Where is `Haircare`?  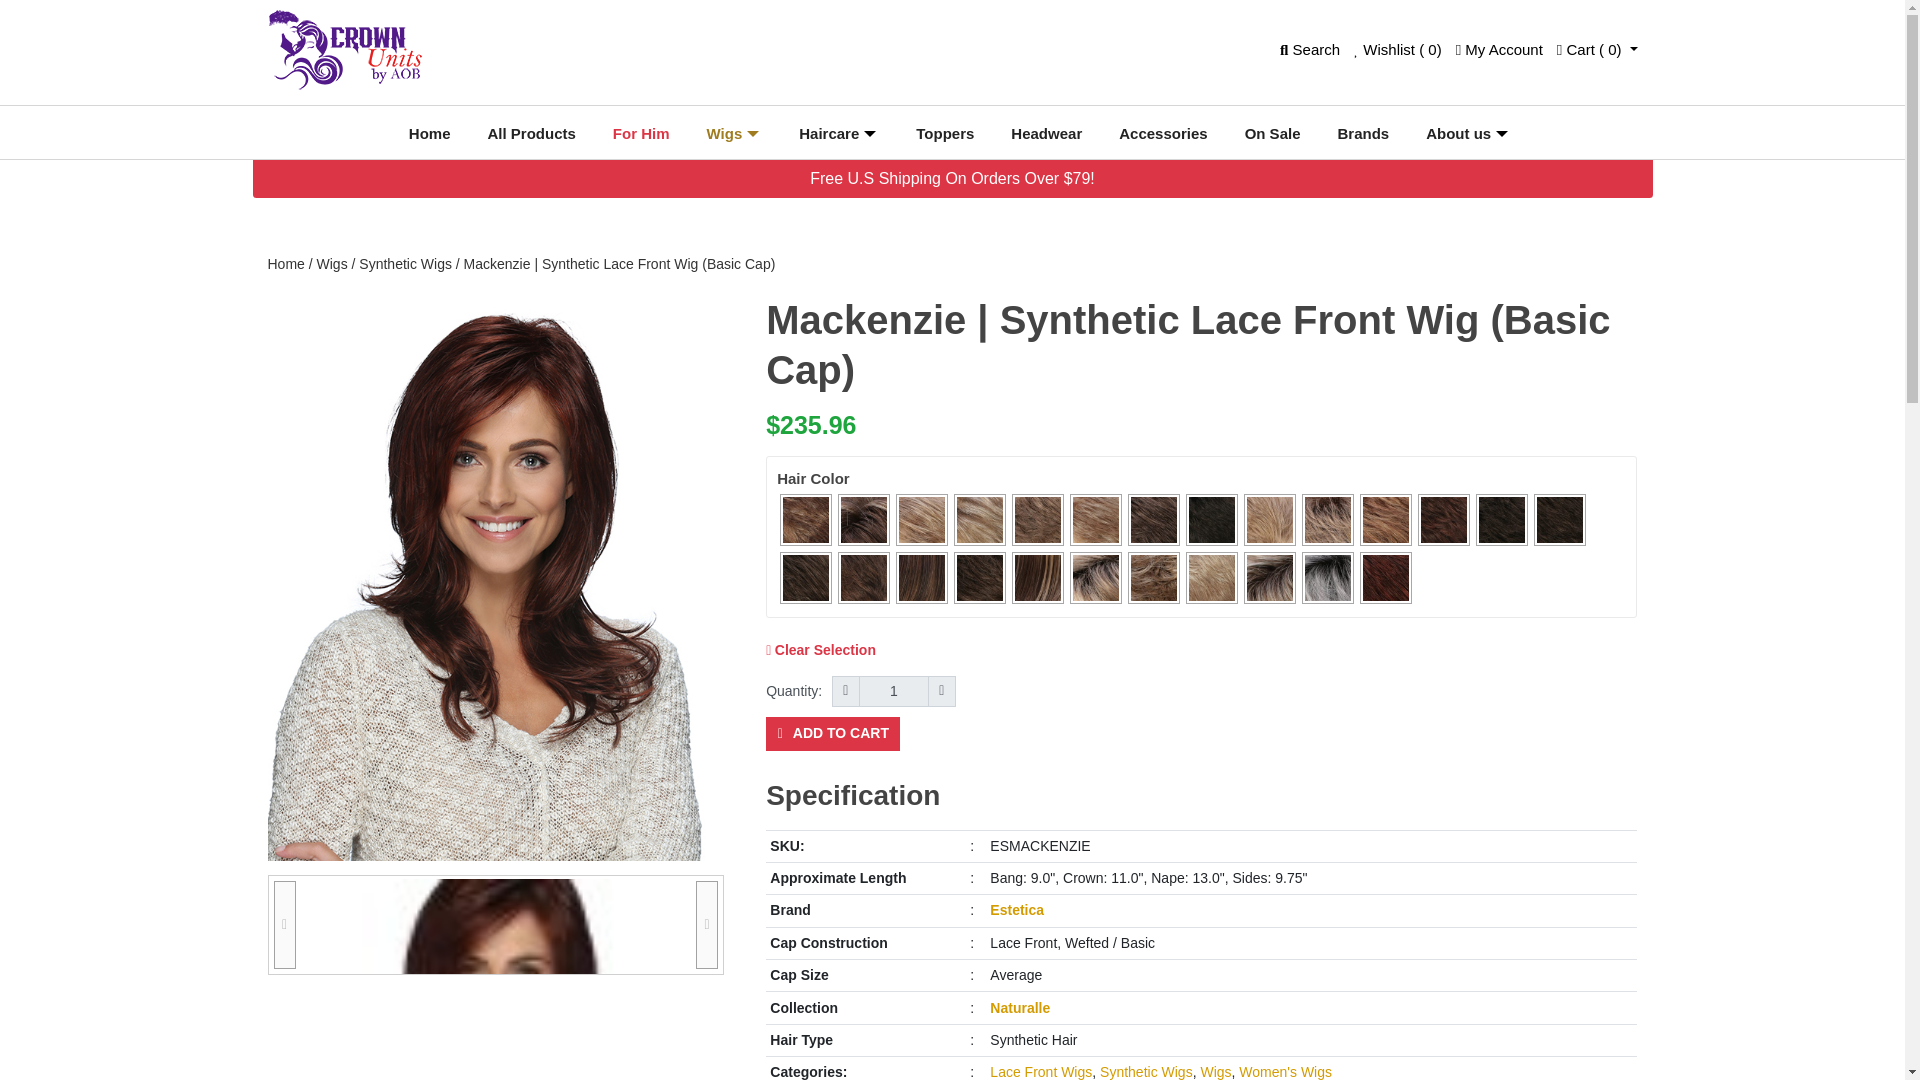
Haircare is located at coordinates (828, 134).